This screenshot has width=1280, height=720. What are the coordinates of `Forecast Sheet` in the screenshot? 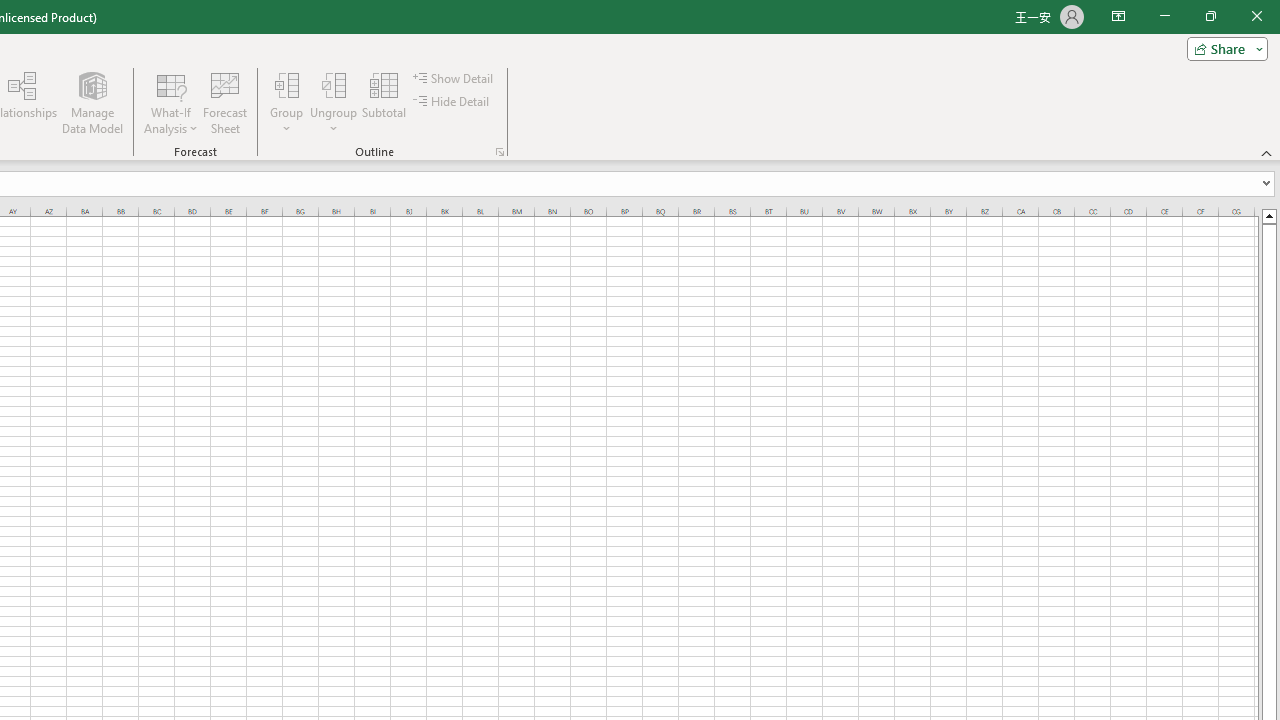 It's located at (224, 102).